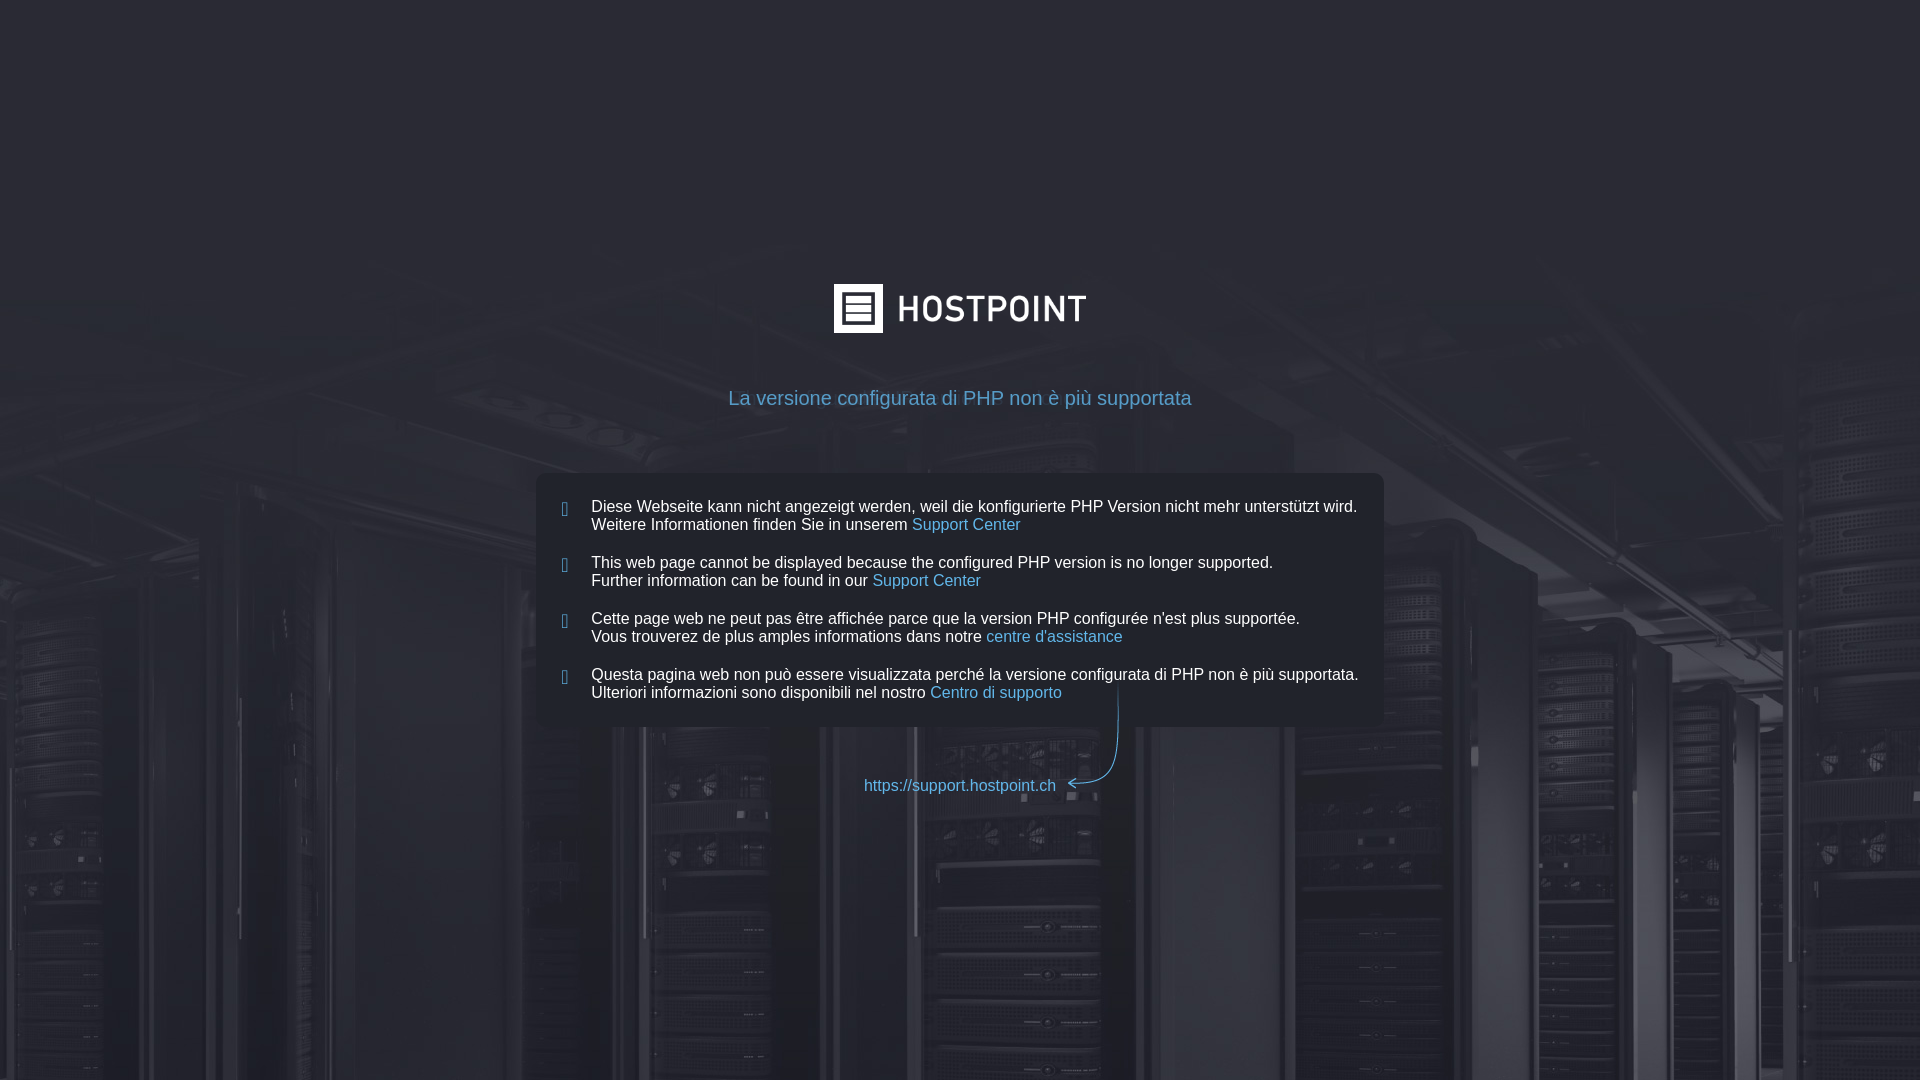 This screenshot has height=1080, width=1920. What do you see at coordinates (996, 692) in the screenshot?
I see `Centro di supporto` at bounding box center [996, 692].